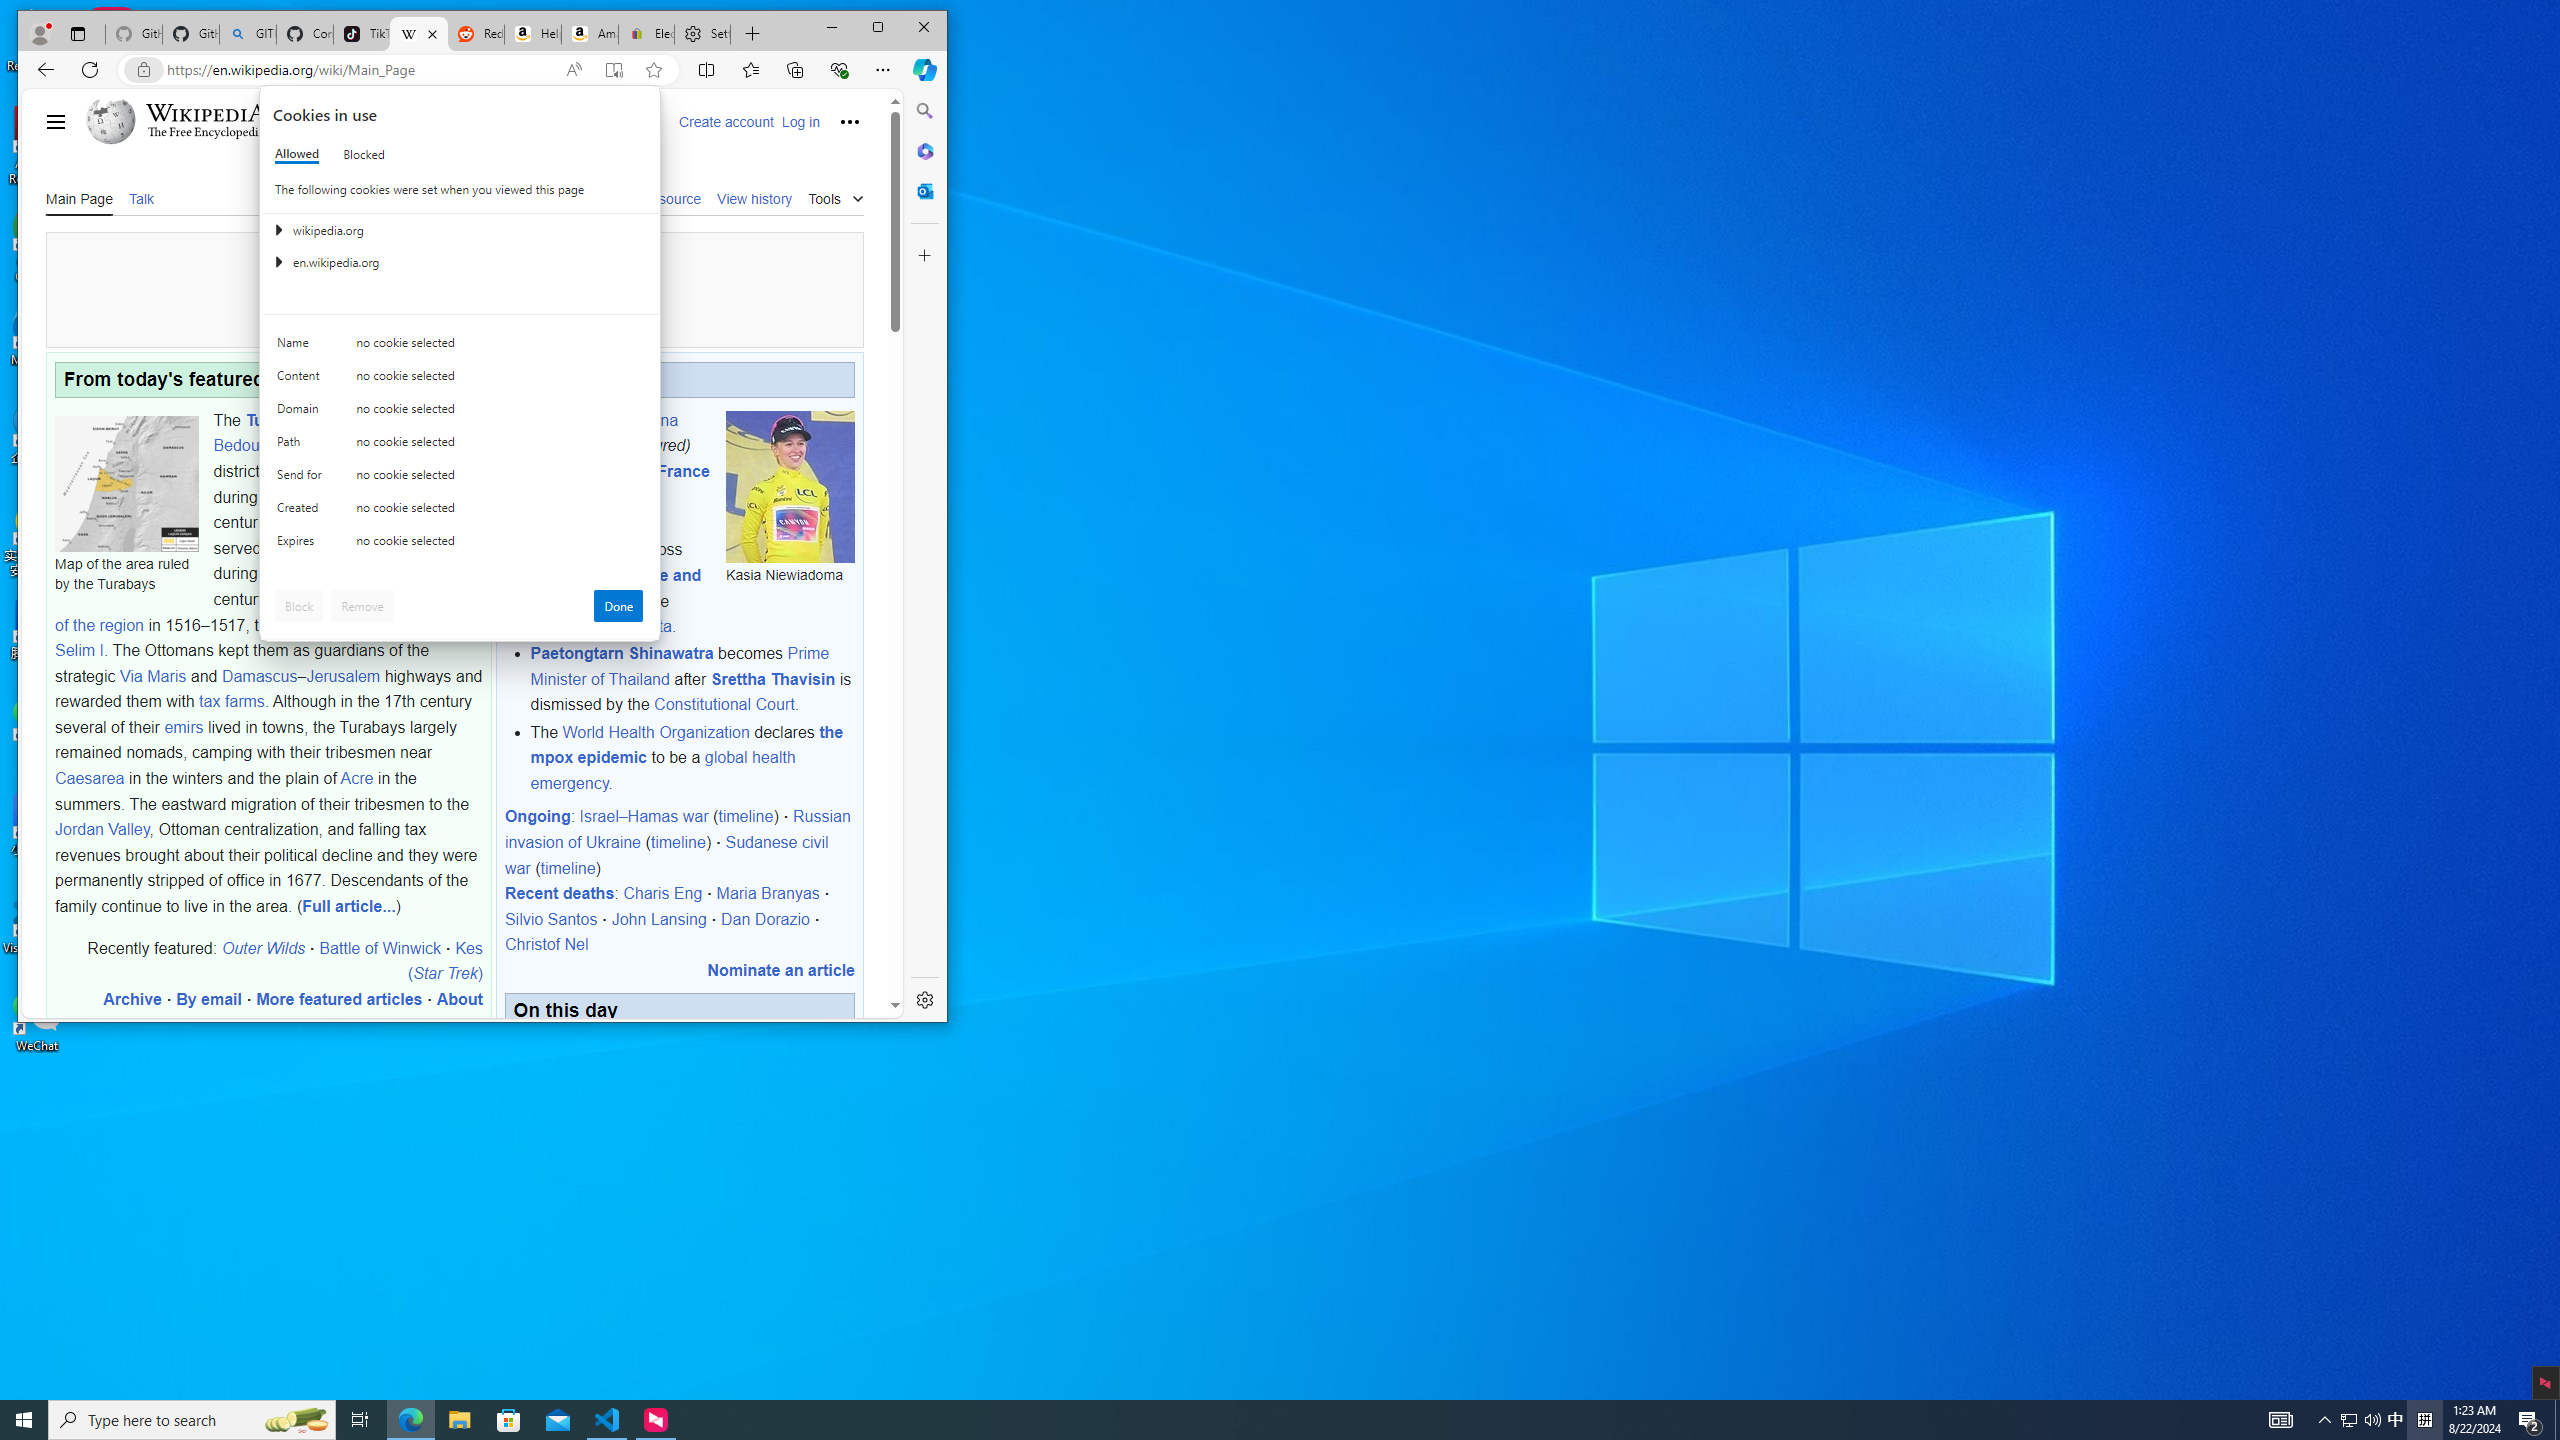 The width and height of the screenshot is (2560, 1440). Describe the element at coordinates (299, 606) in the screenshot. I see `Block` at that location.